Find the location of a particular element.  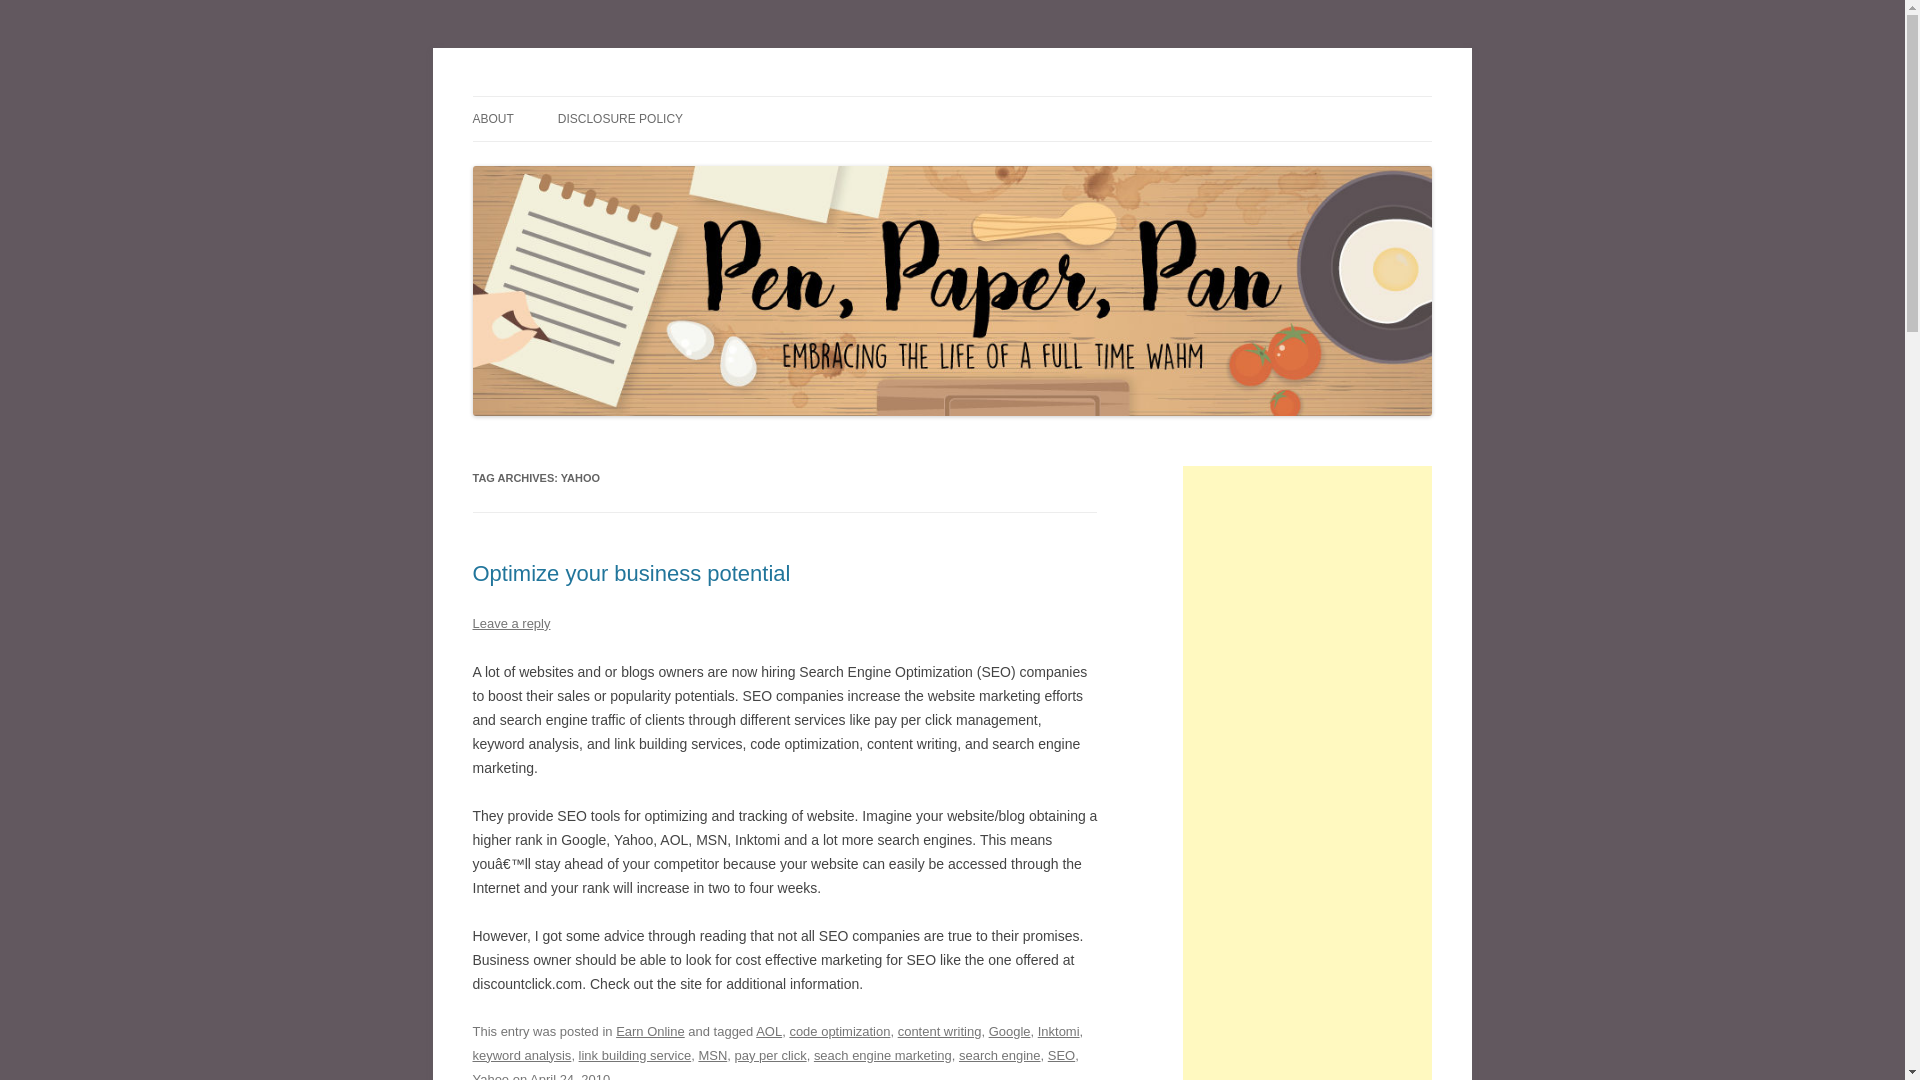

SEO is located at coordinates (1062, 1054).